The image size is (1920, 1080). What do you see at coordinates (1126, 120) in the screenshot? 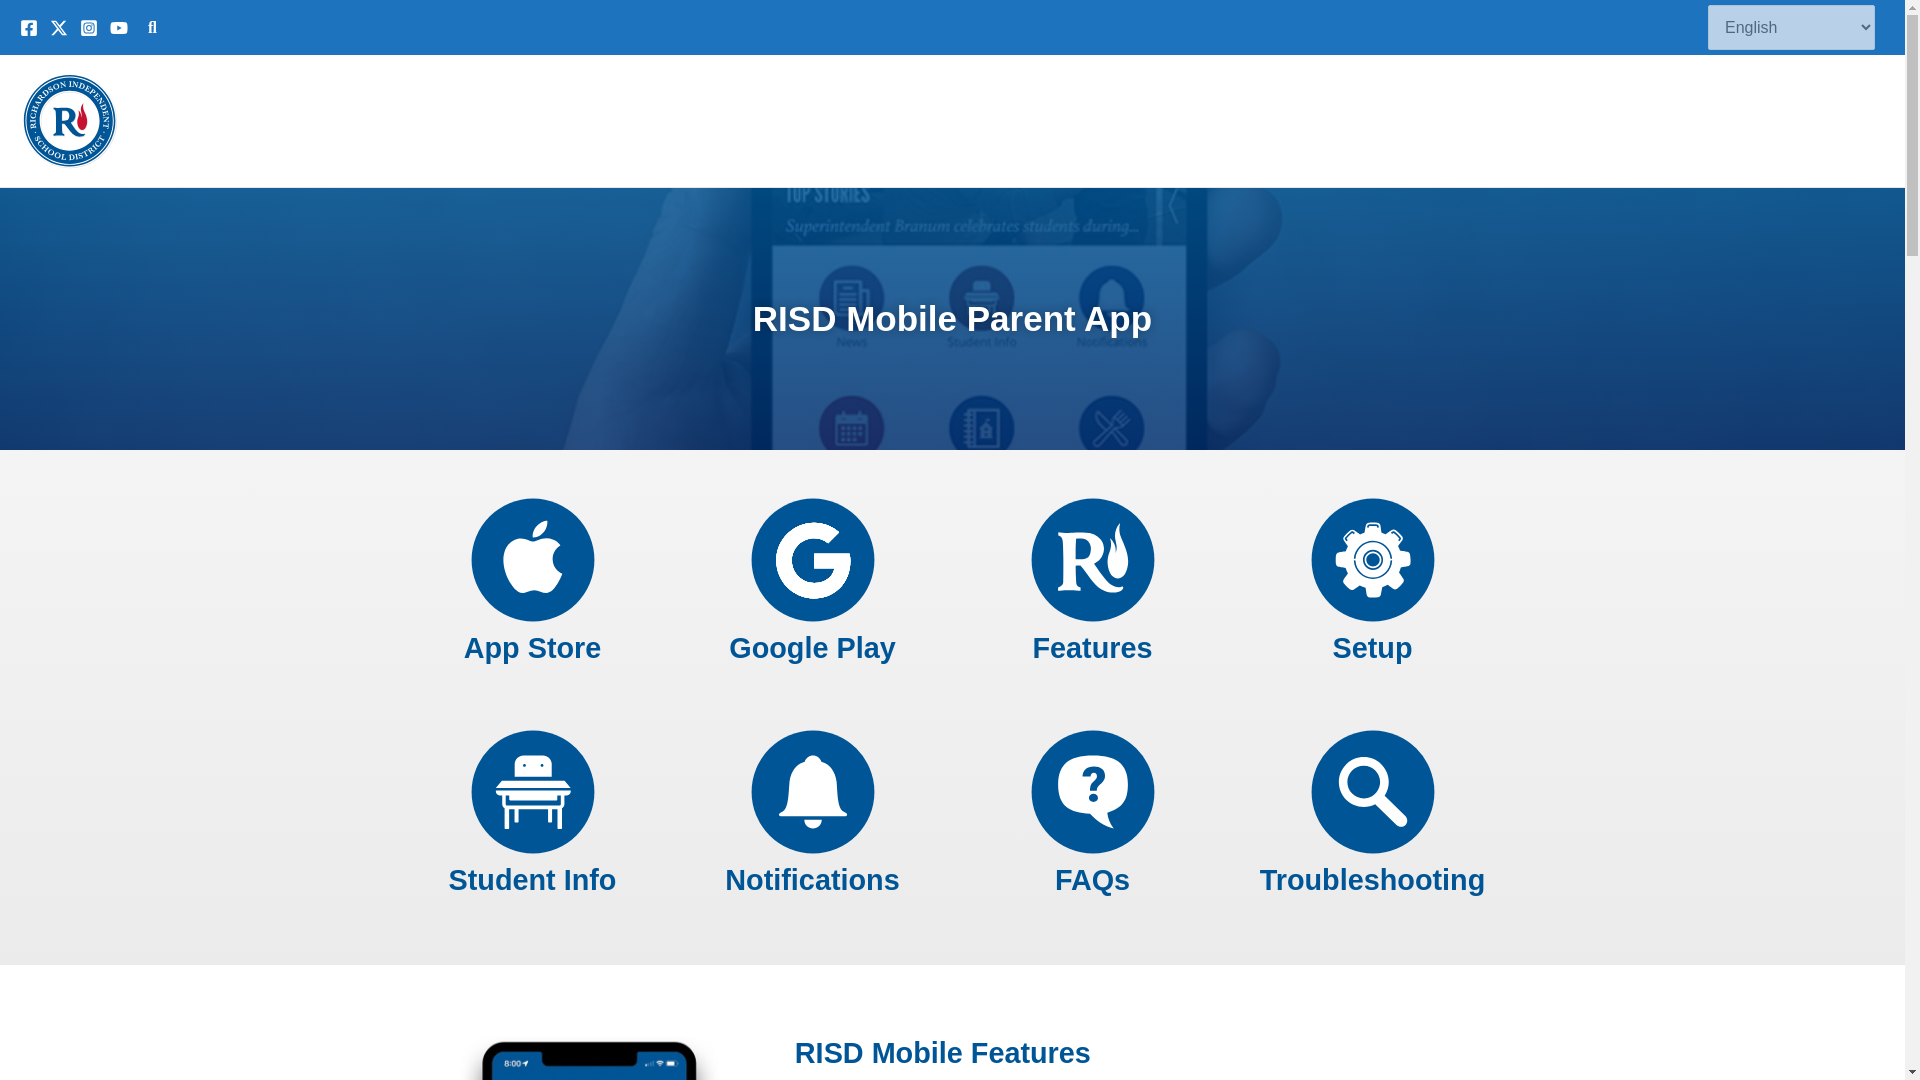
I see `Calendars` at bounding box center [1126, 120].